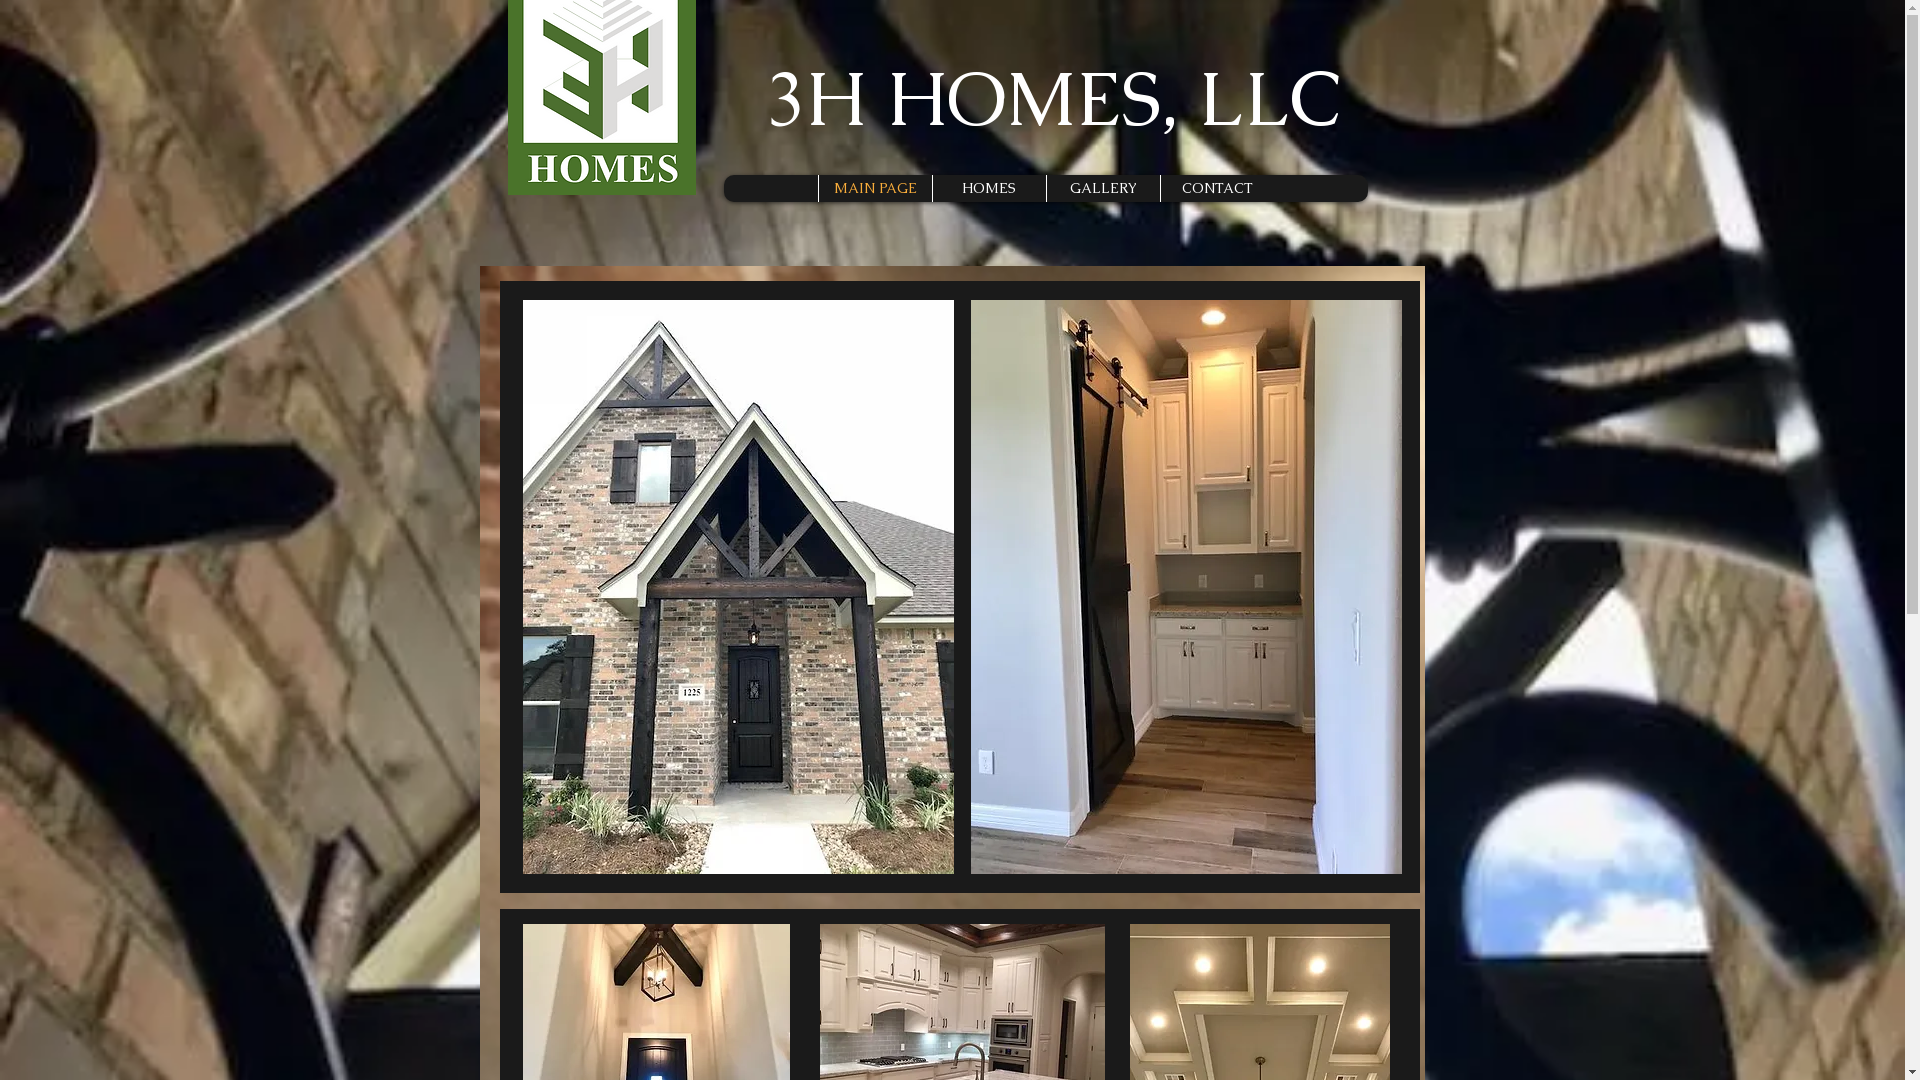  I want to click on CONTACT, so click(1217, 188).